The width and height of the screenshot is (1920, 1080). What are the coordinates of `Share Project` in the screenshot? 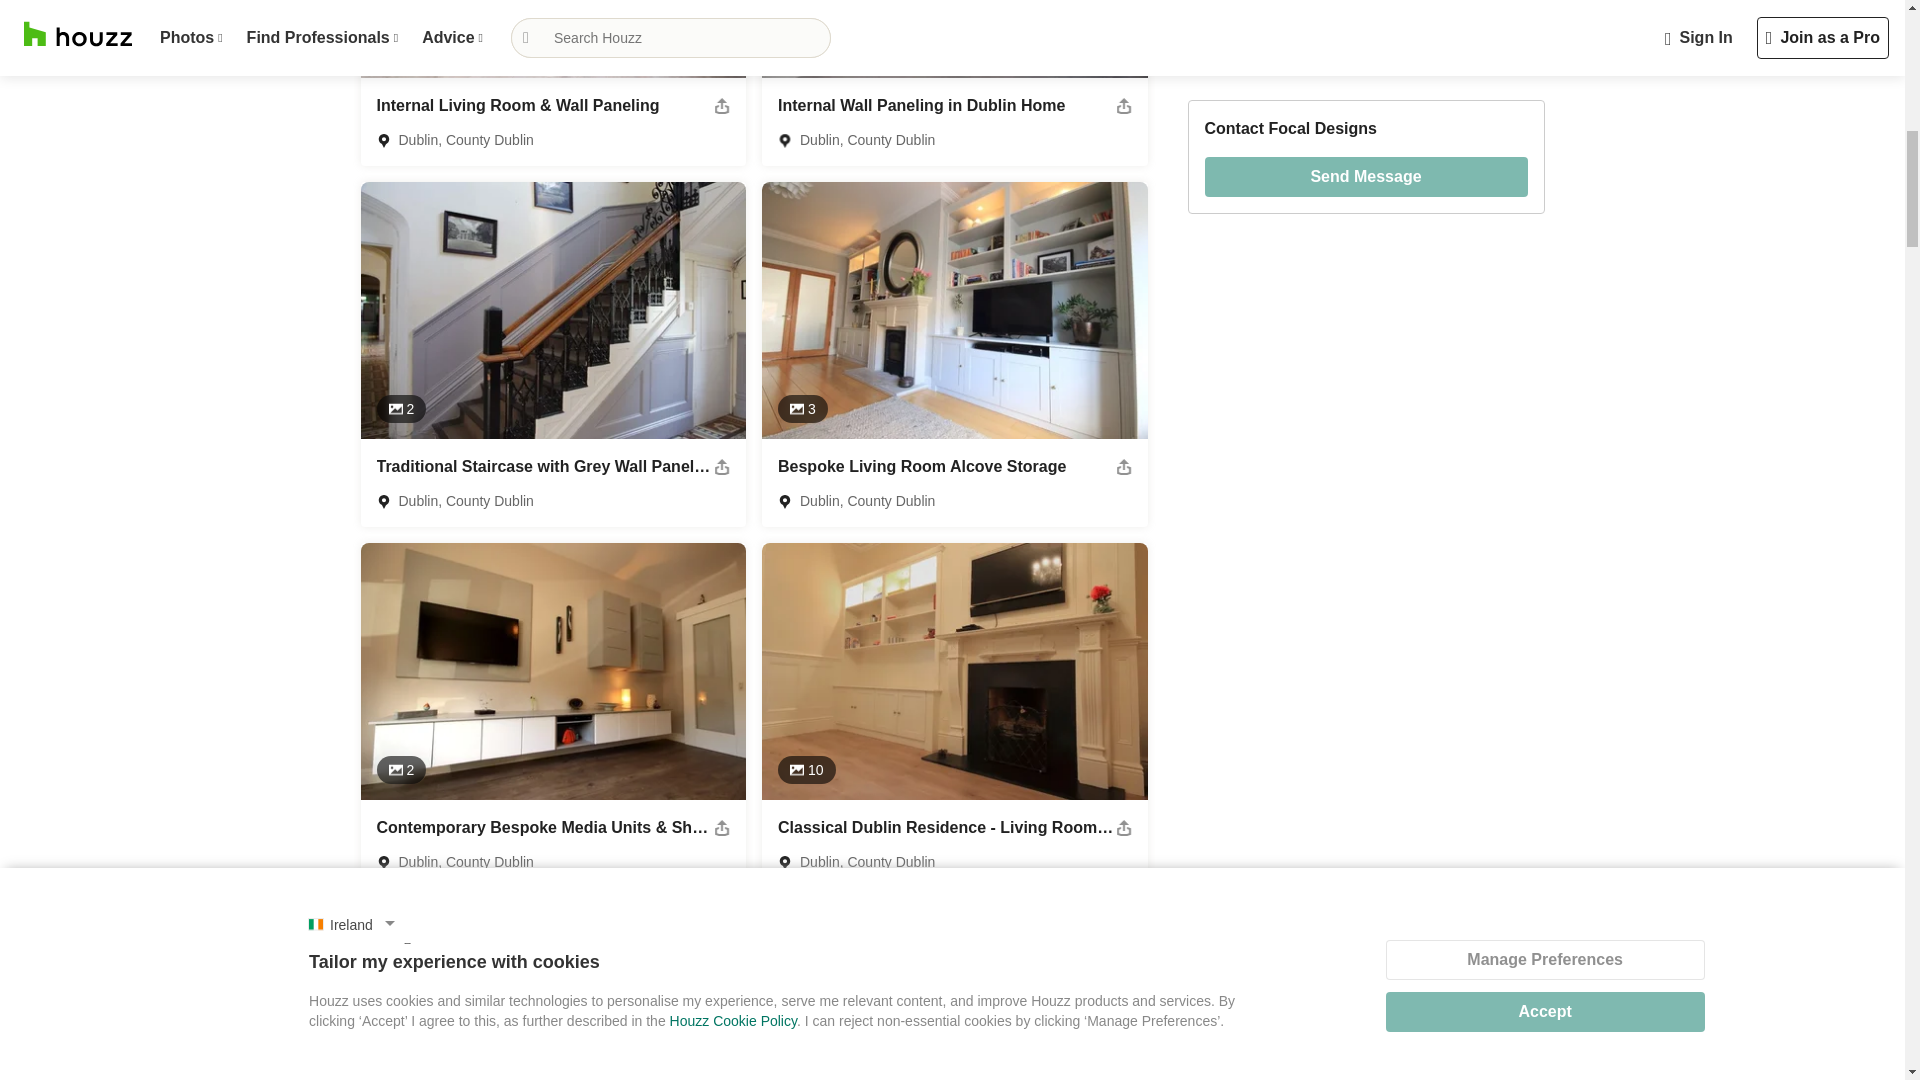 It's located at (722, 467).